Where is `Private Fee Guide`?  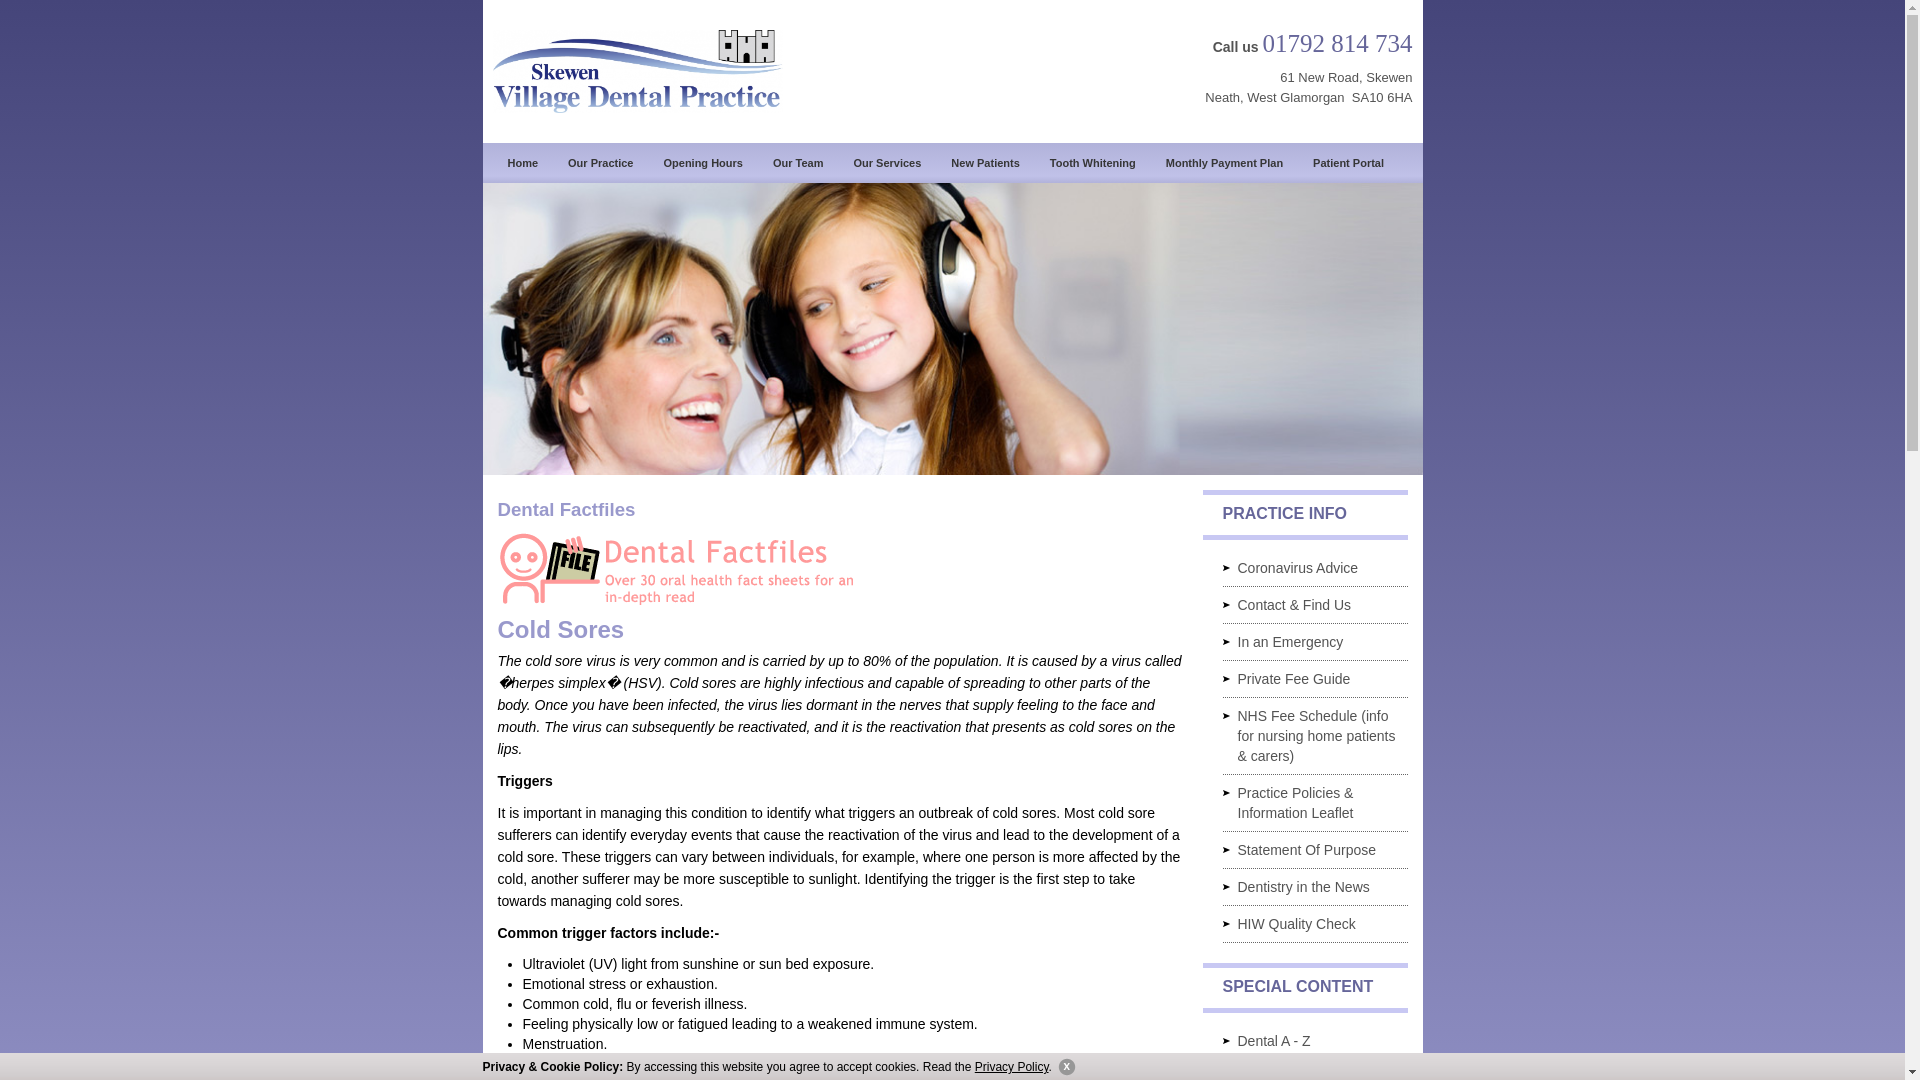
Private Fee Guide is located at coordinates (1314, 678).